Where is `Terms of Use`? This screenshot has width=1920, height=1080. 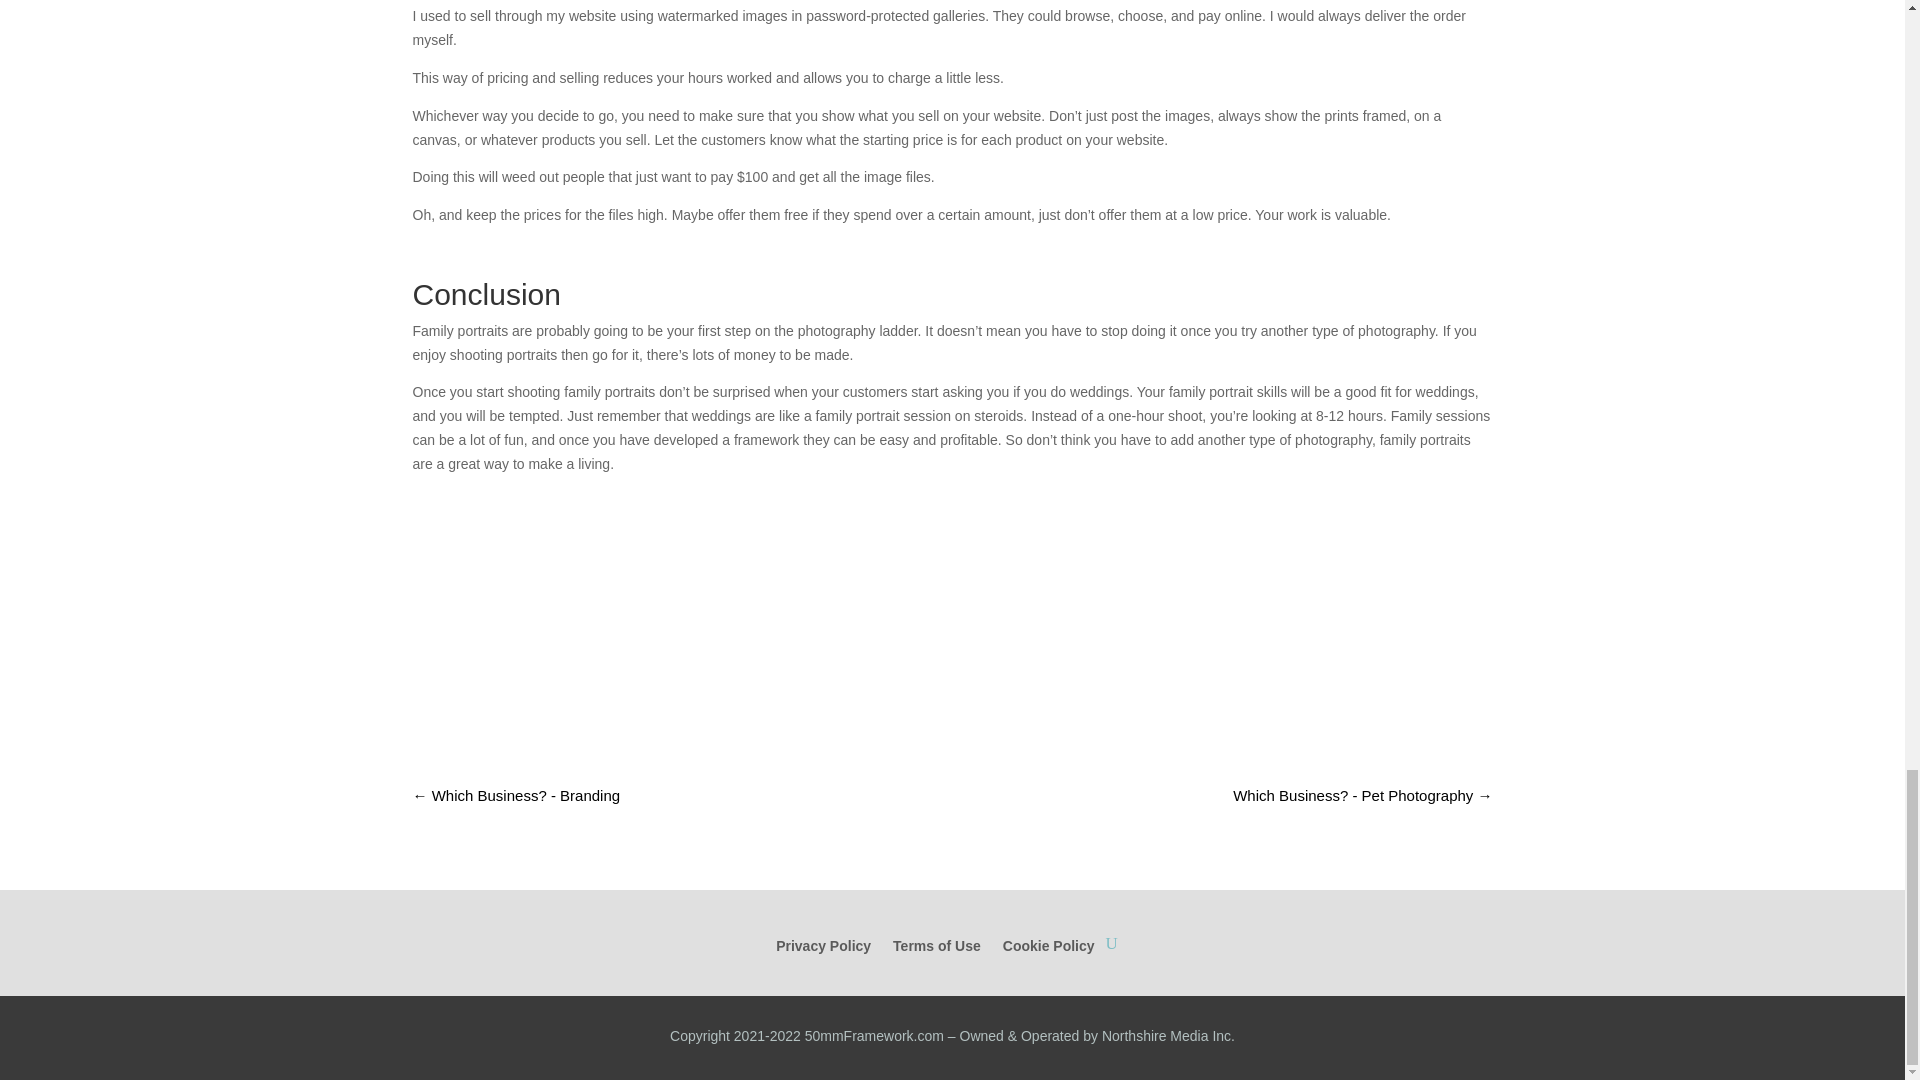 Terms of Use is located at coordinates (936, 960).